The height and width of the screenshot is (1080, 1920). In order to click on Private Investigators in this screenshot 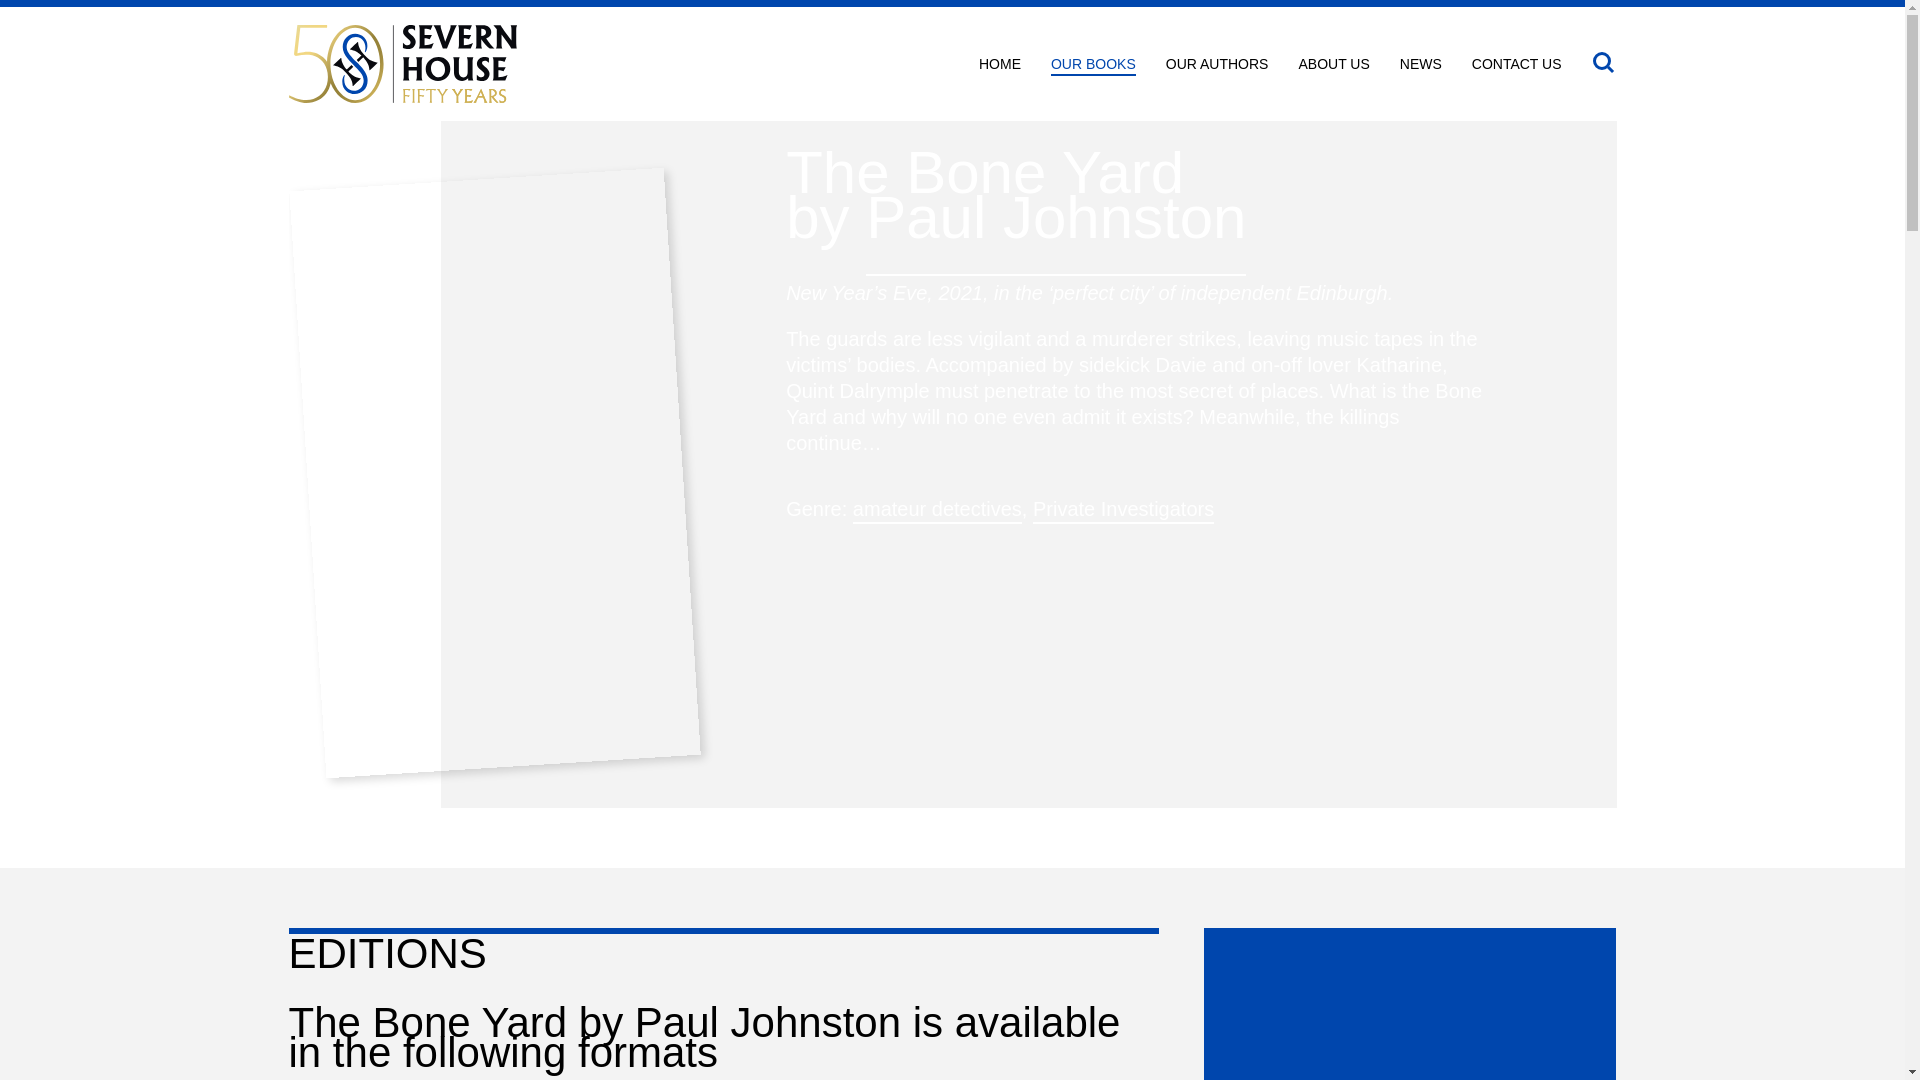, I will do `click(1122, 510)`.